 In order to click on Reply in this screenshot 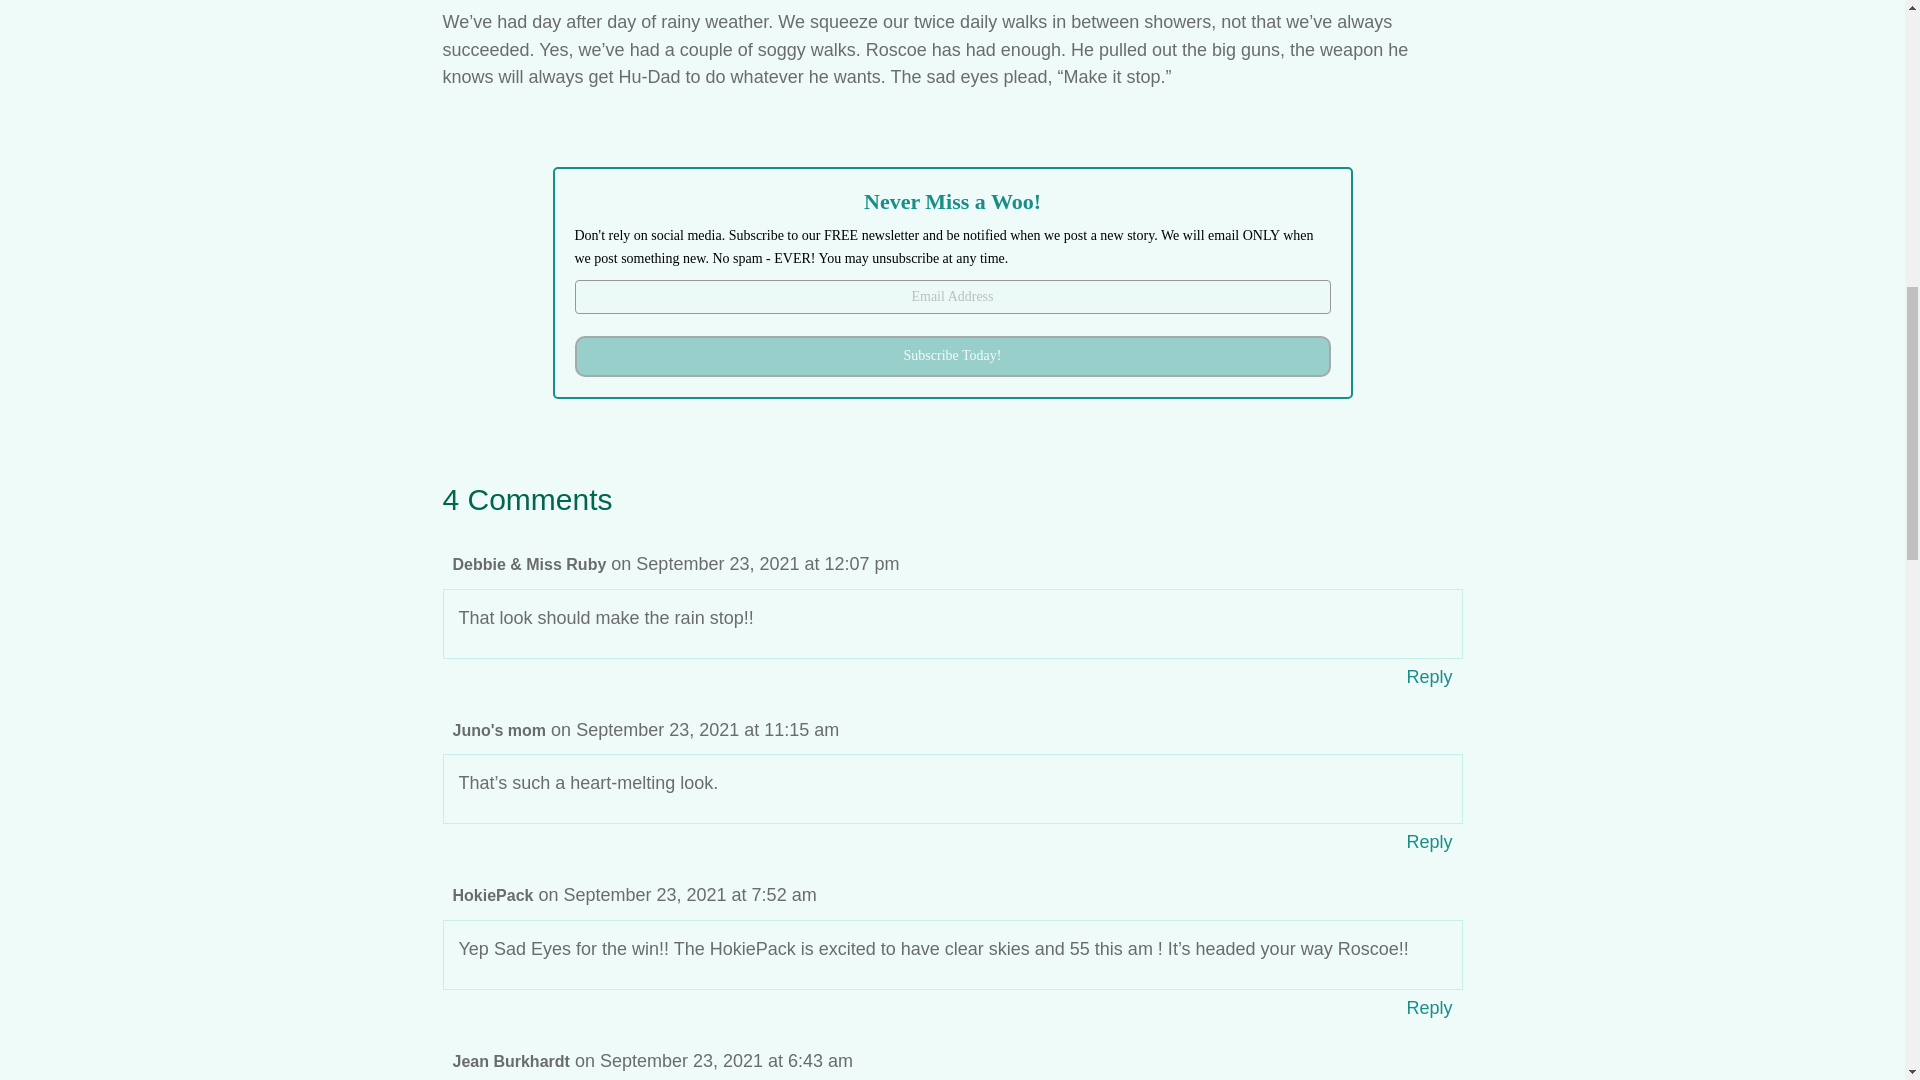, I will do `click(1429, 842)`.